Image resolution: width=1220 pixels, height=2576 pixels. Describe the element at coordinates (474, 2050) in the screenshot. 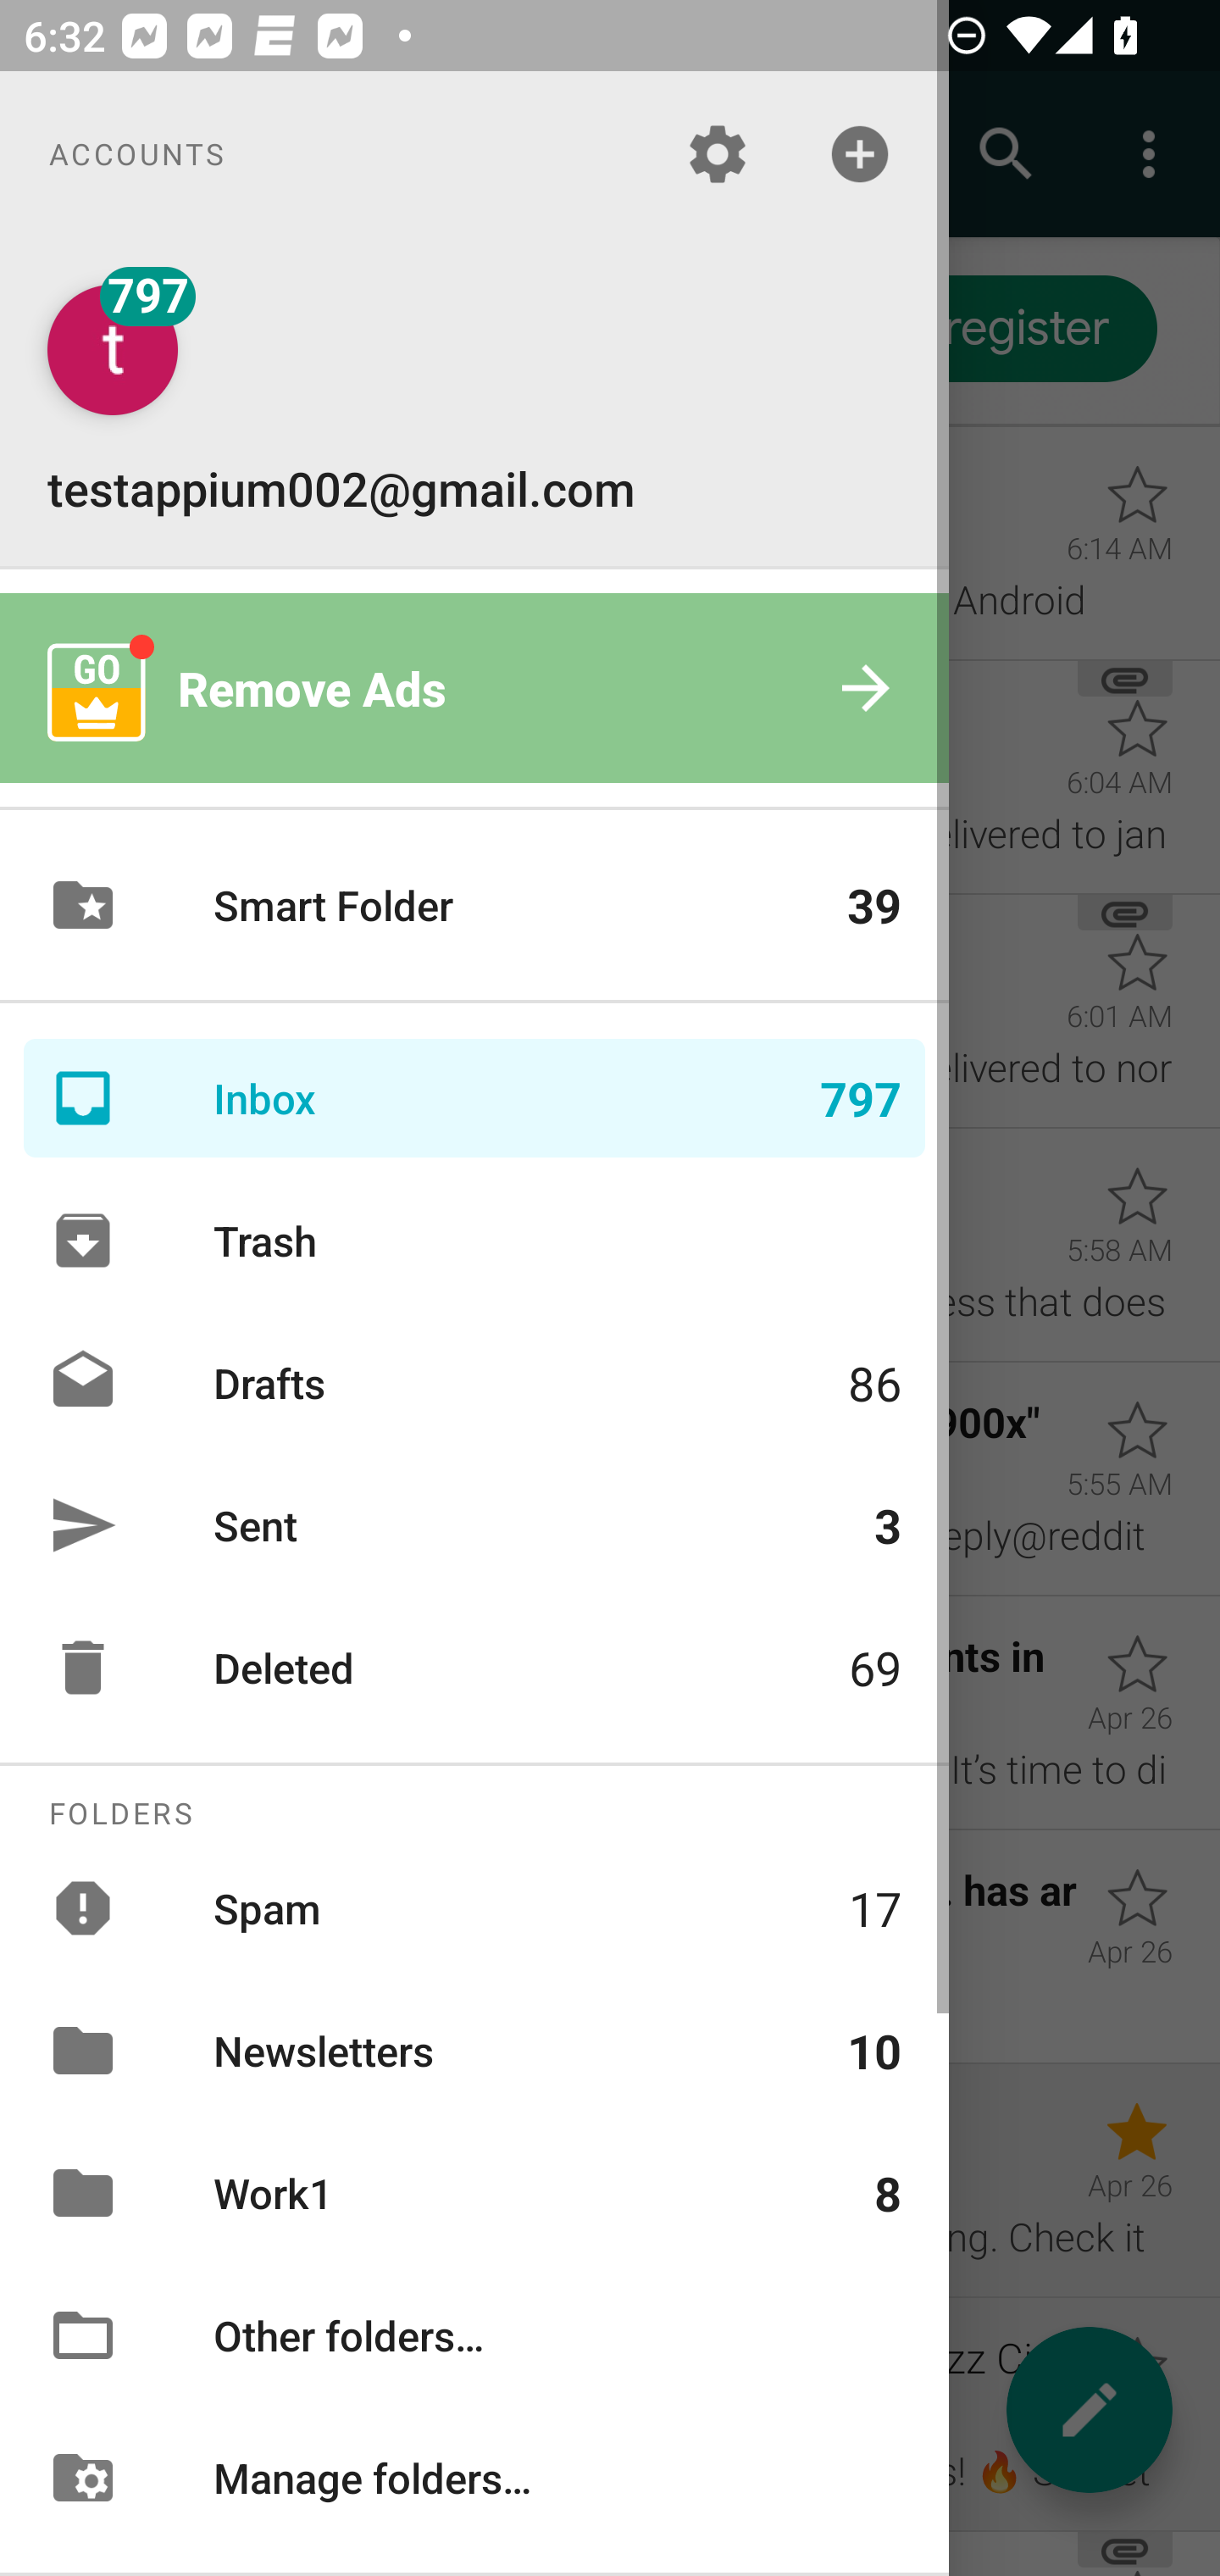

I see `Newsletters 10` at that location.